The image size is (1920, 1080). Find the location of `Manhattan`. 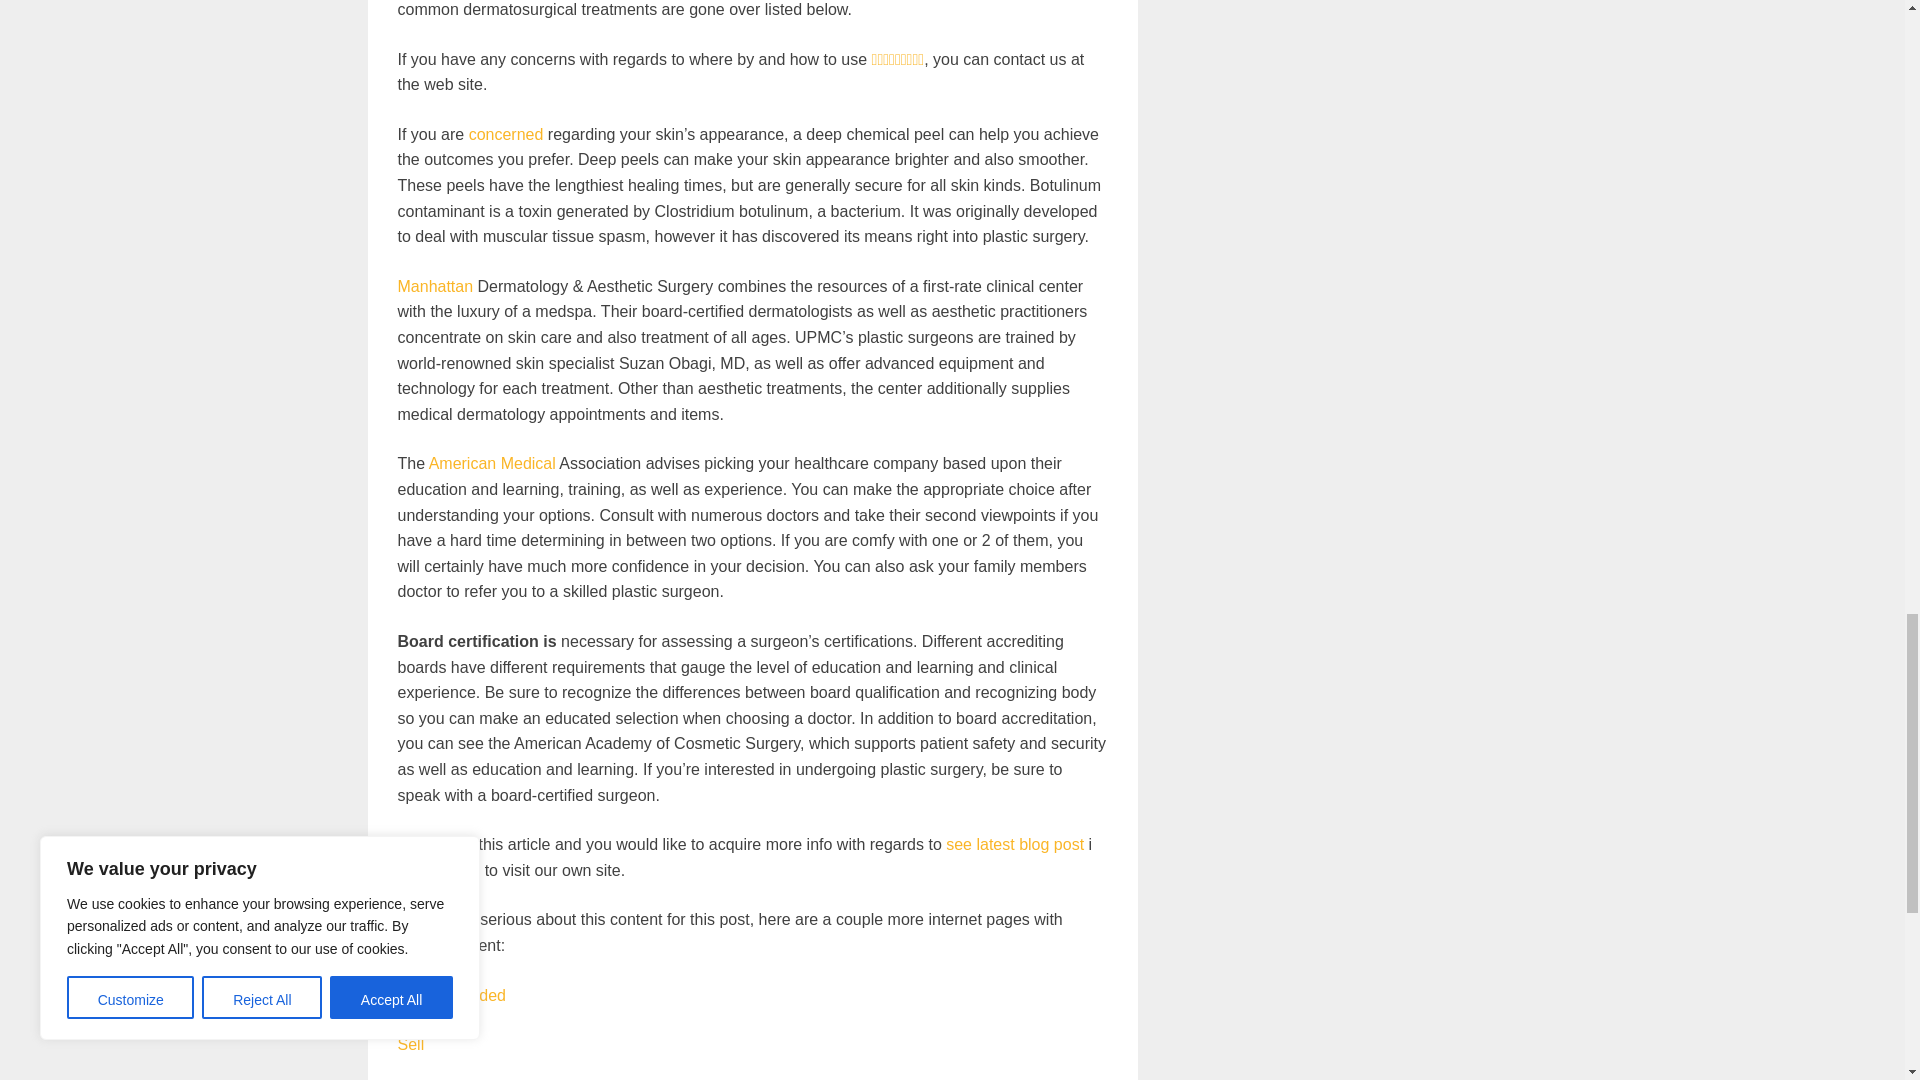

Manhattan is located at coordinates (436, 286).